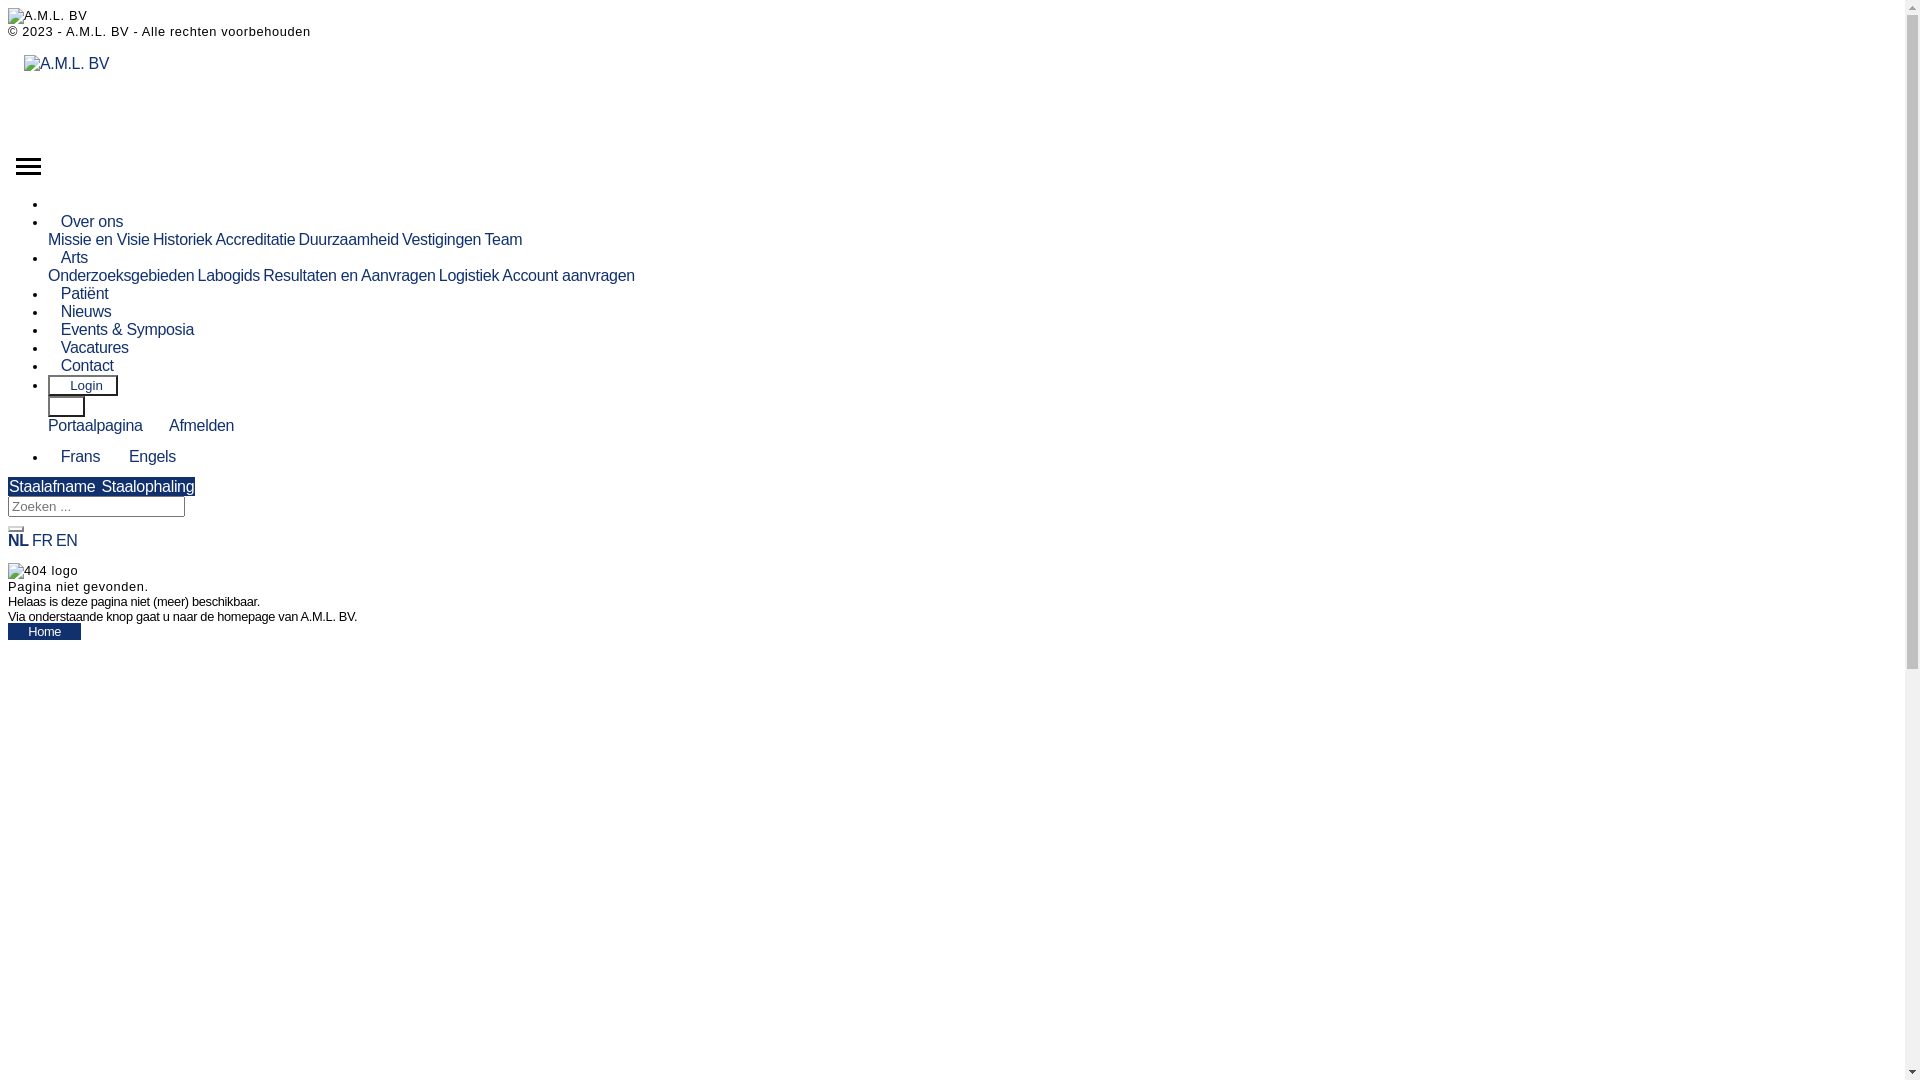 The width and height of the screenshot is (1920, 1080). Describe the element at coordinates (121, 276) in the screenshot. I see `Onderzoeksgebieden` at that location.